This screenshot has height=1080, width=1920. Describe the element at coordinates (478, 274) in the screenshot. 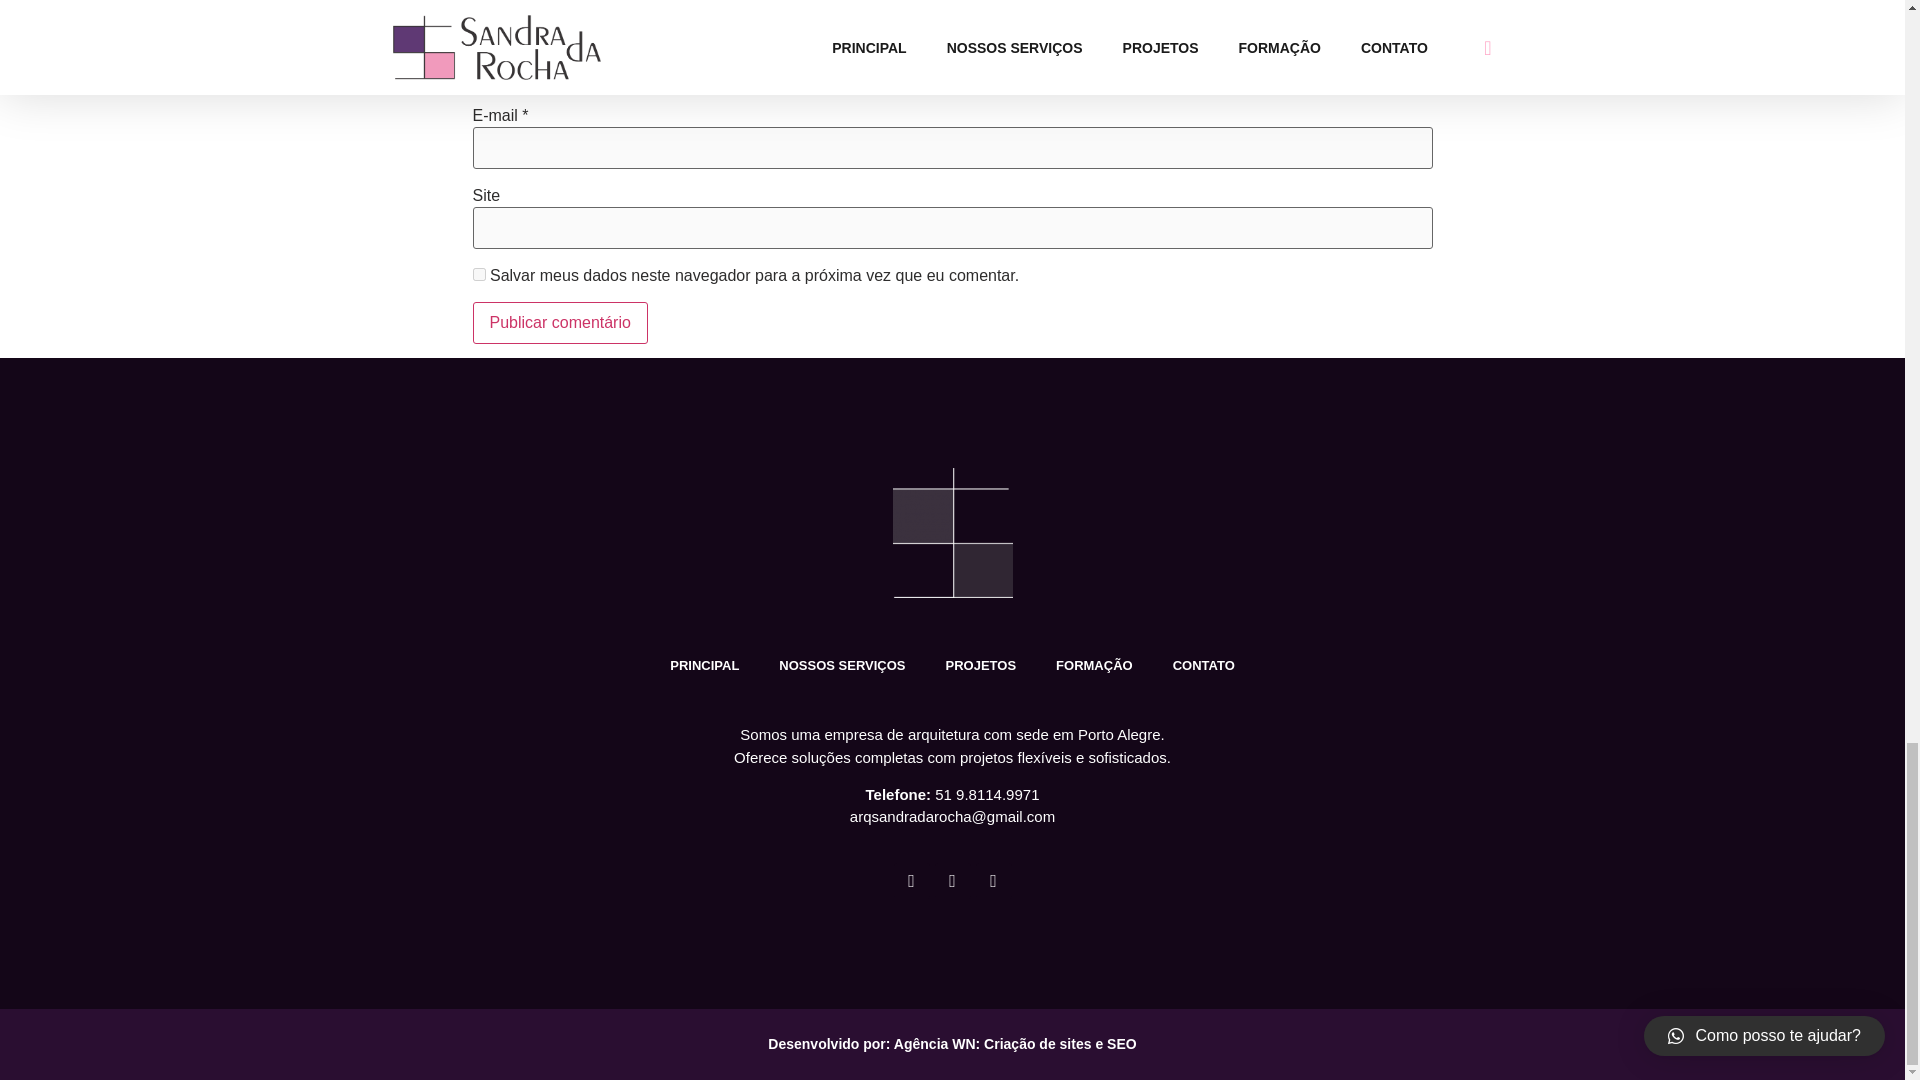

I see `yes` at that location.